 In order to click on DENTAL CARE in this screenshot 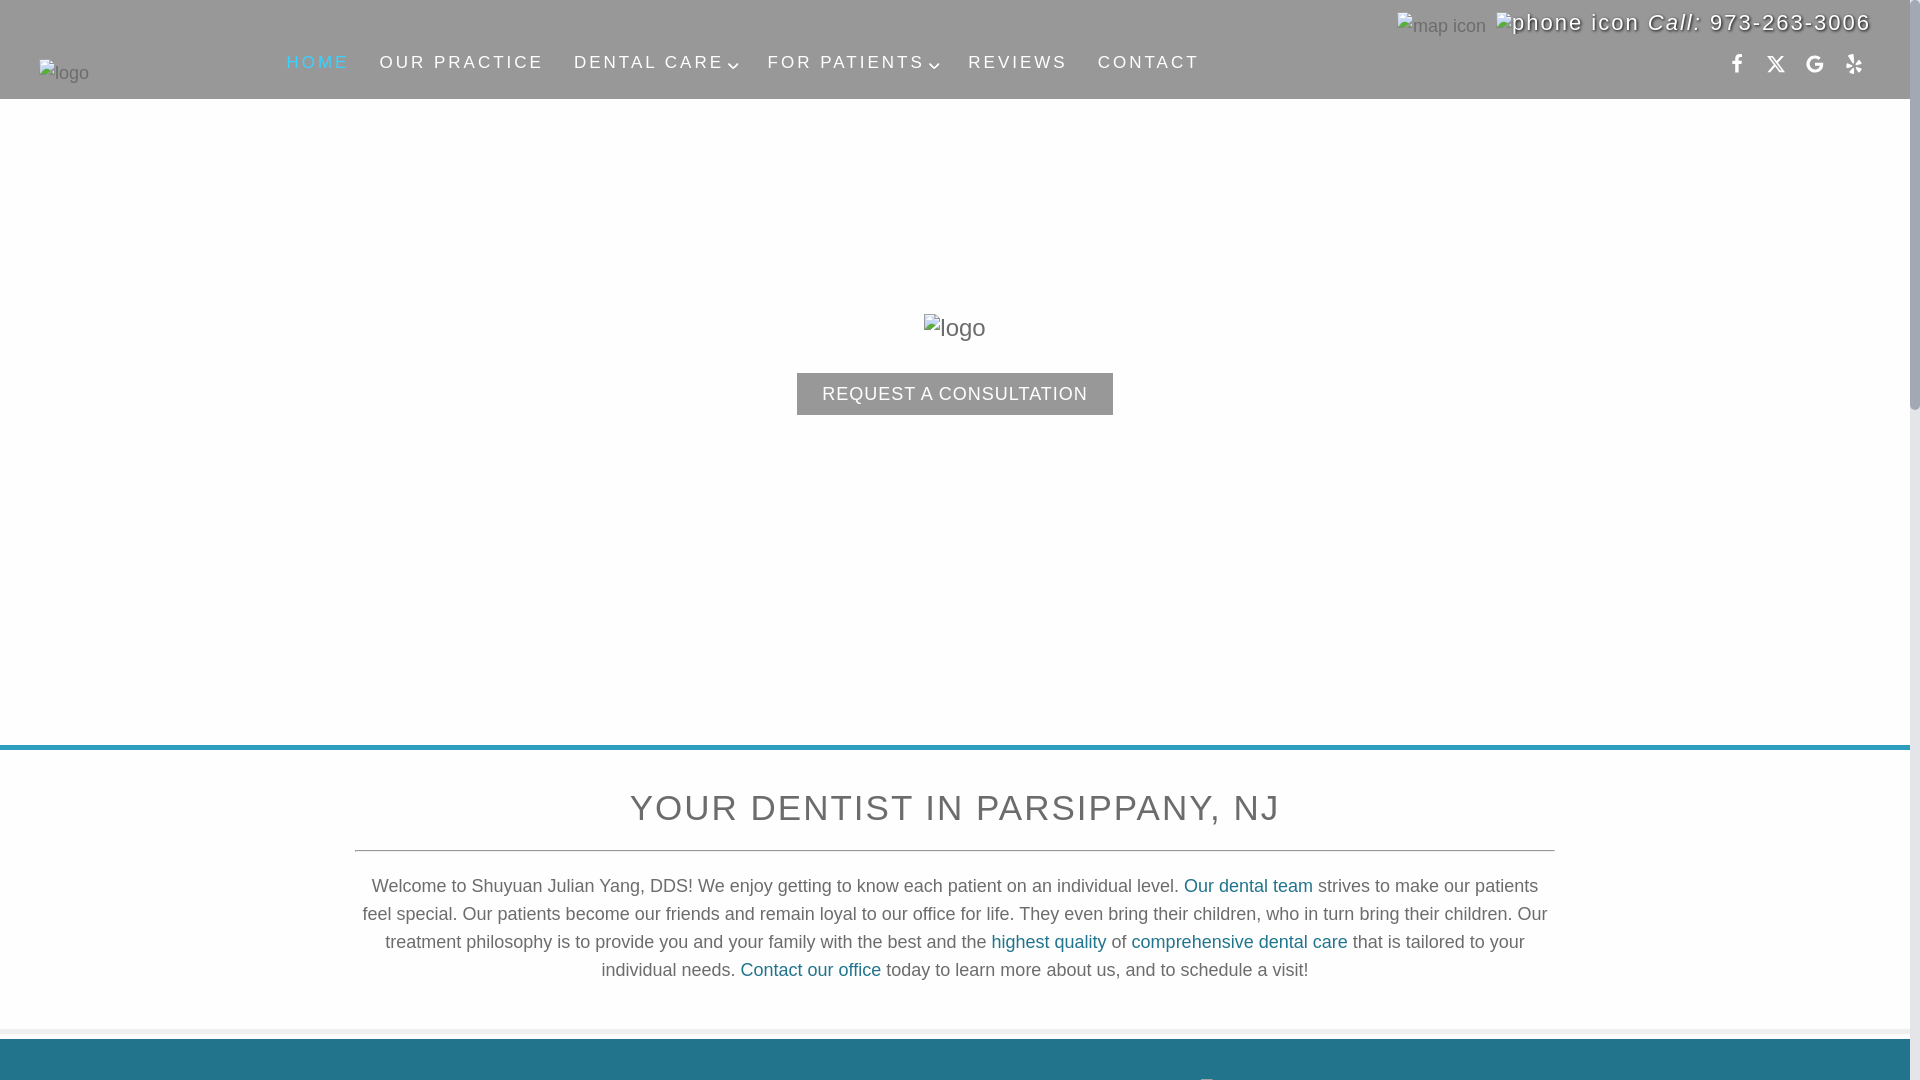, I will do `click(655, 62)`.